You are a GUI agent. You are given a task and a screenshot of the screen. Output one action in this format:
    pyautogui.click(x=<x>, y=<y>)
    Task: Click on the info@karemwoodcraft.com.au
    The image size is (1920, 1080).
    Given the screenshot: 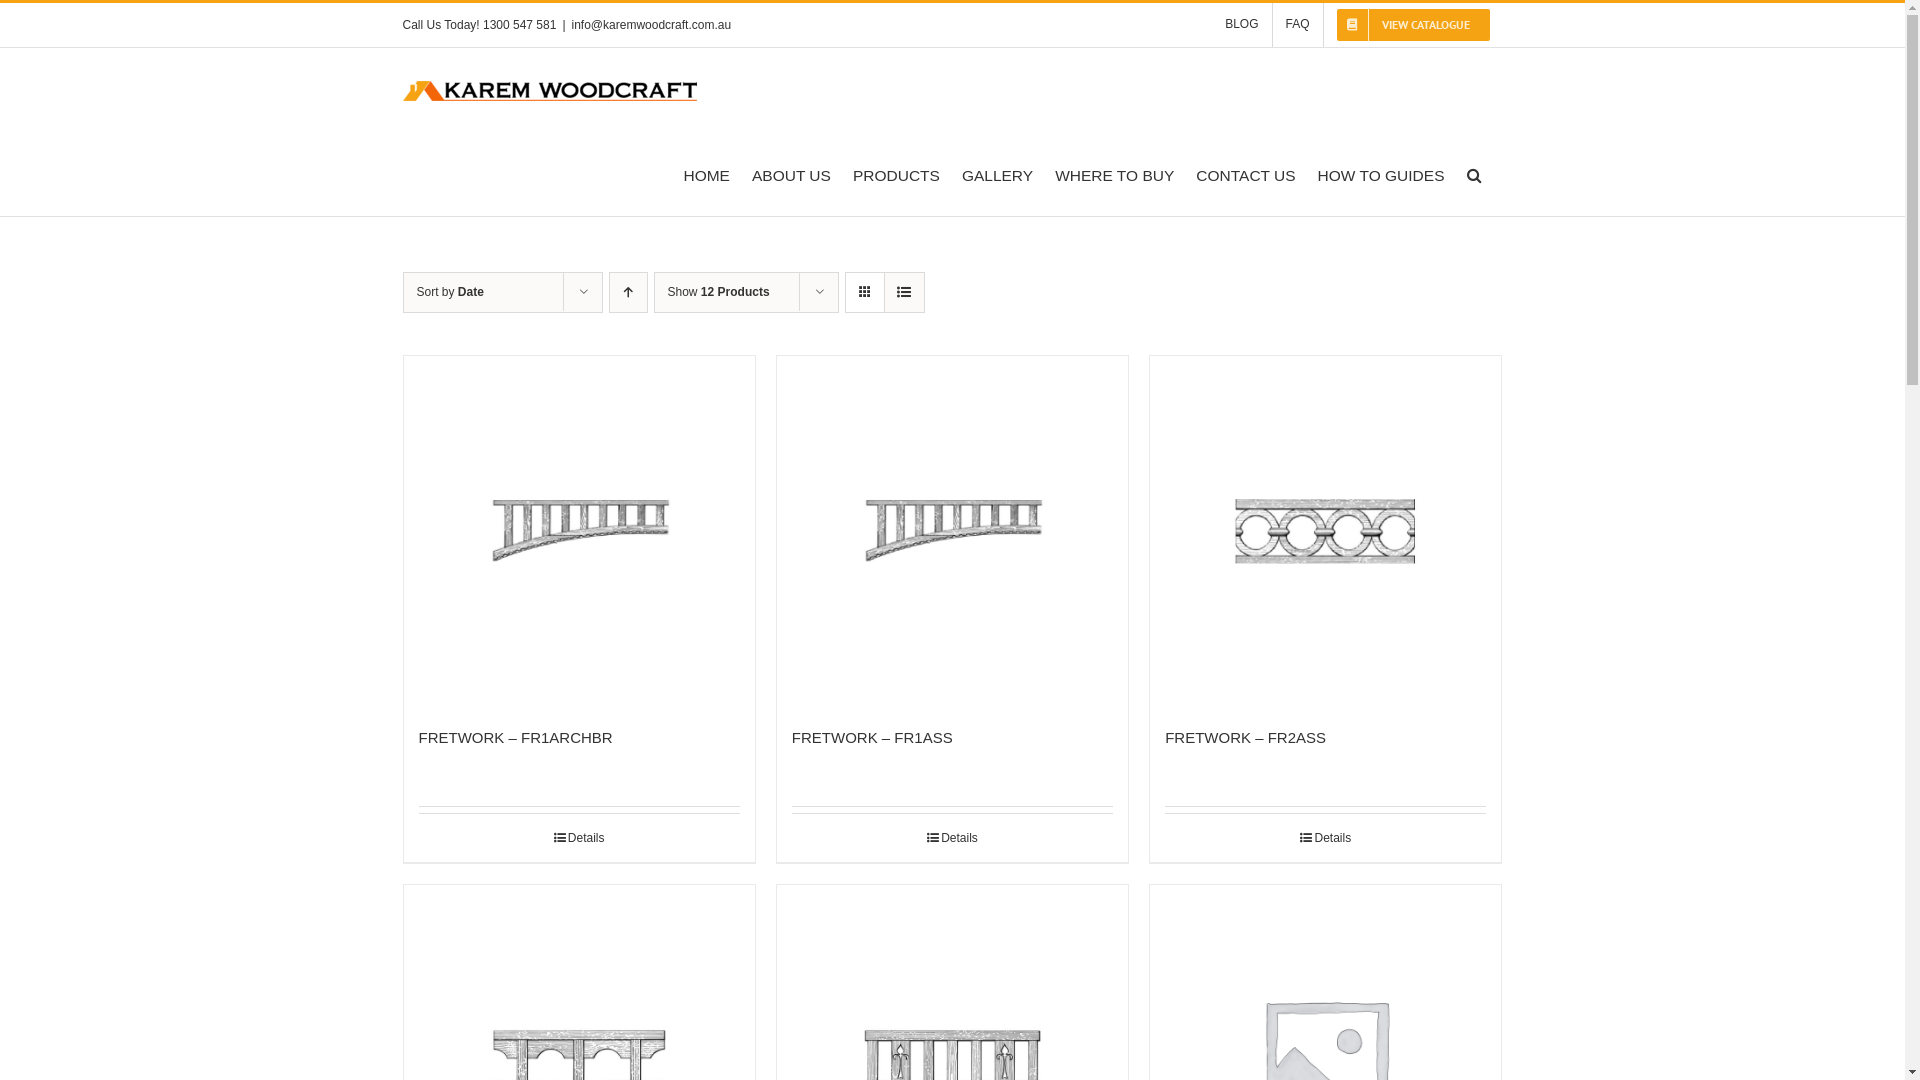 What is the action you would take?
    pyautogui.click(x=652, y=25)
    